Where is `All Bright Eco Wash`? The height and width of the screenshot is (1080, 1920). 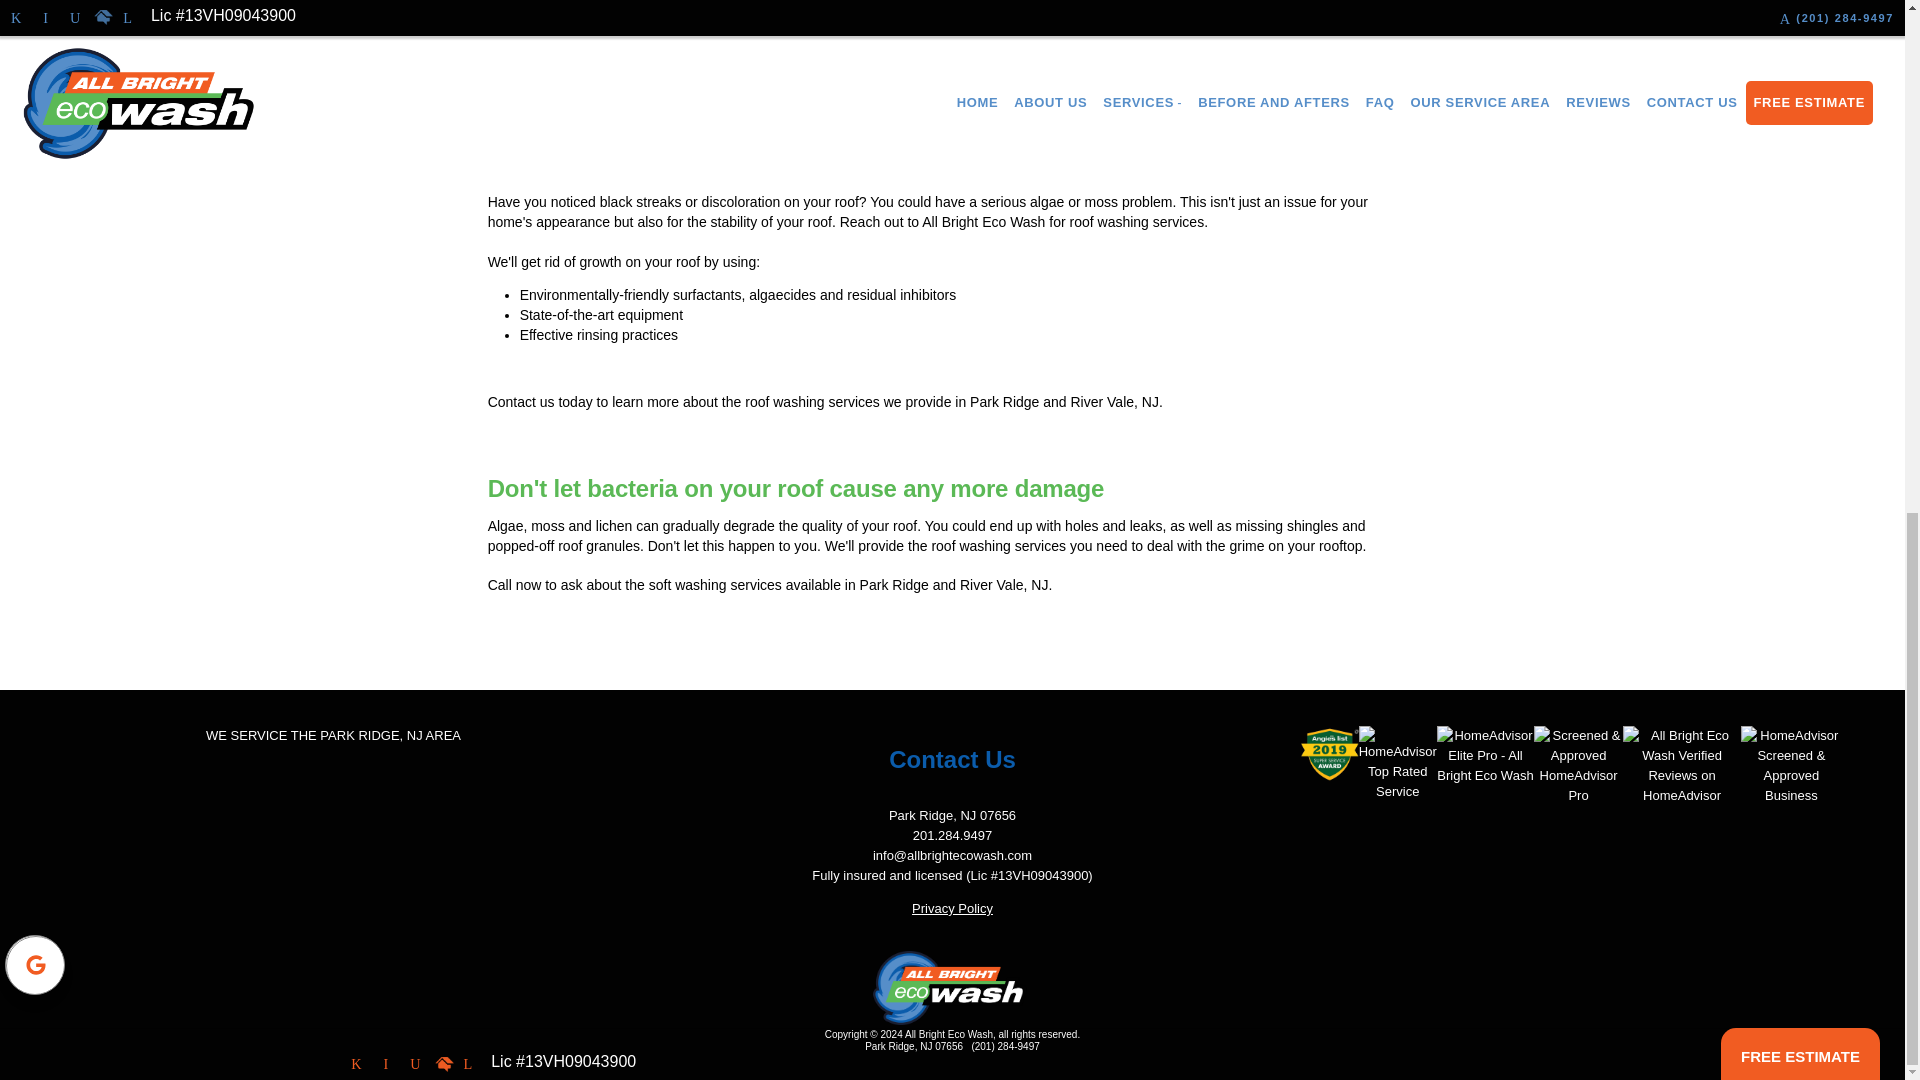 All Bright Eco Wash is located at coordinates (952, 988).